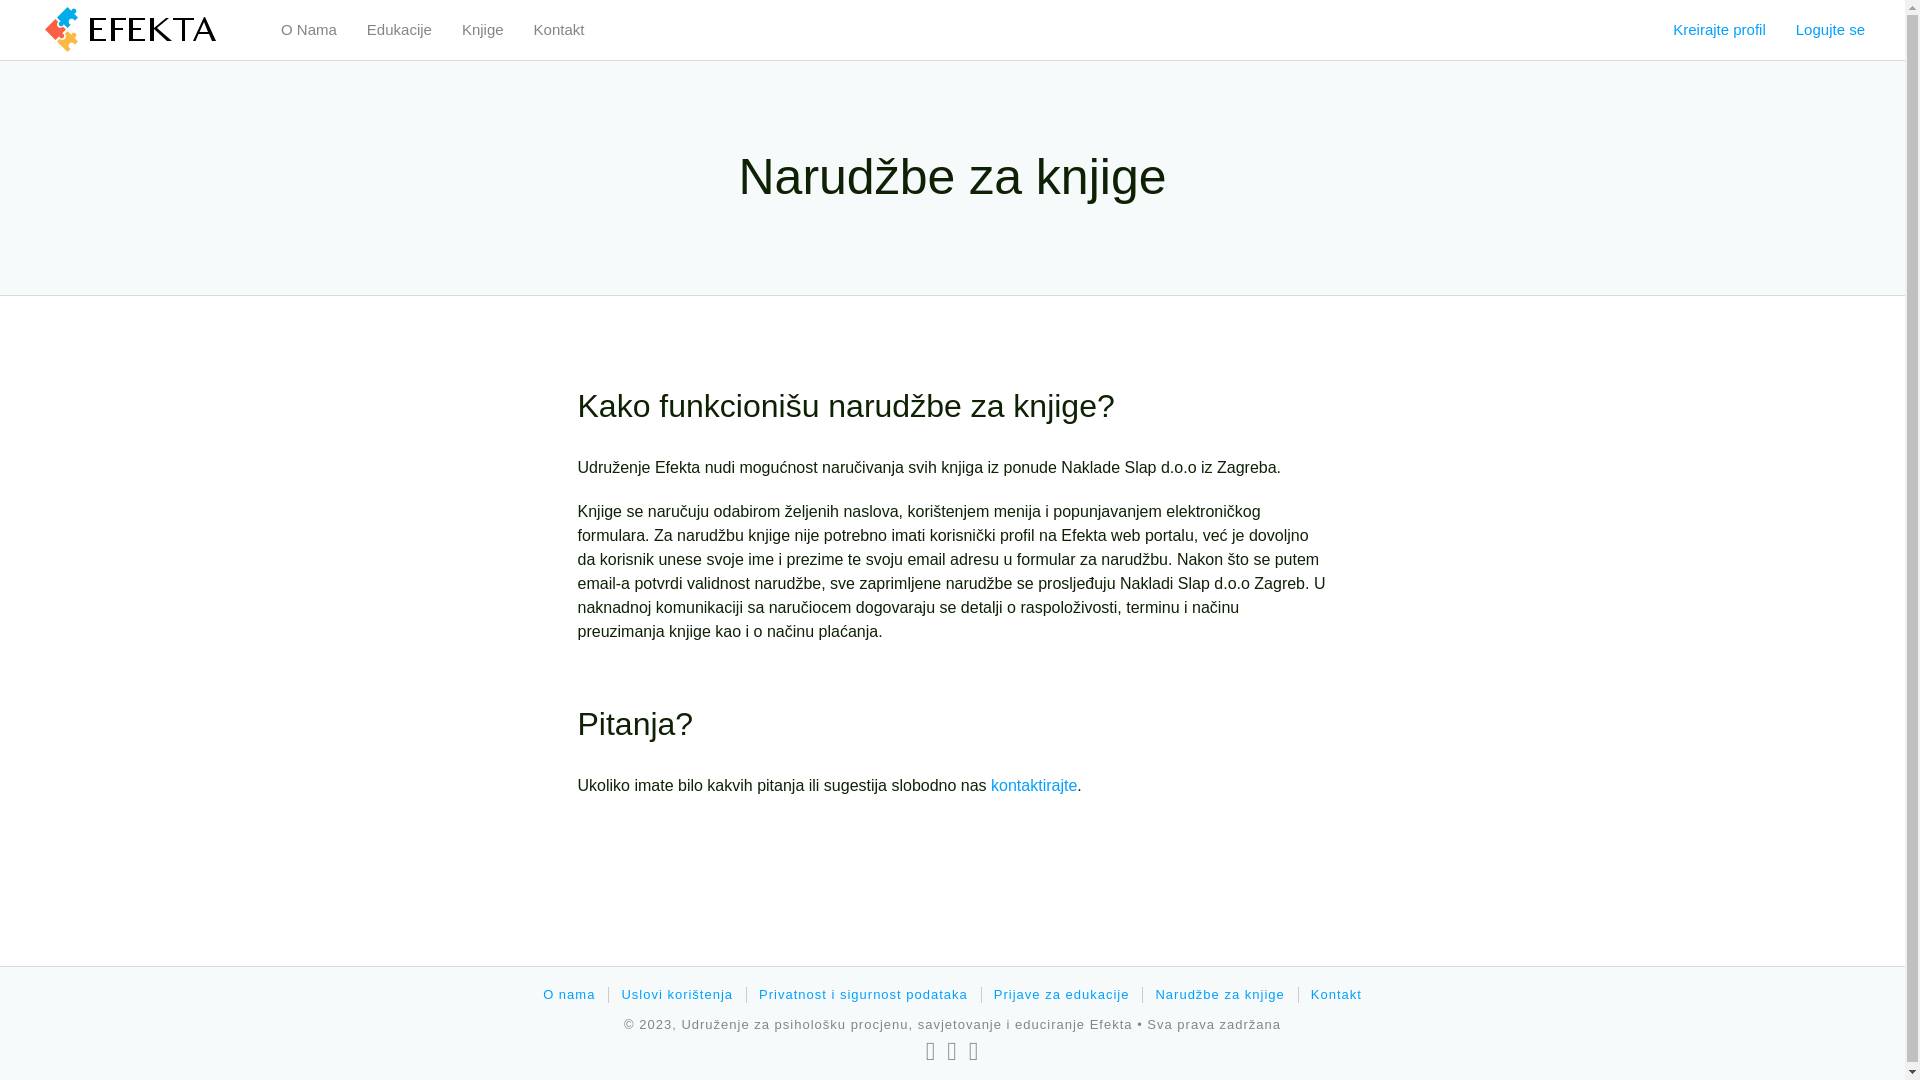  Describe the element at coordinates (1720, 30) in the screenshot. I see `Kreirajte profil` at that location.